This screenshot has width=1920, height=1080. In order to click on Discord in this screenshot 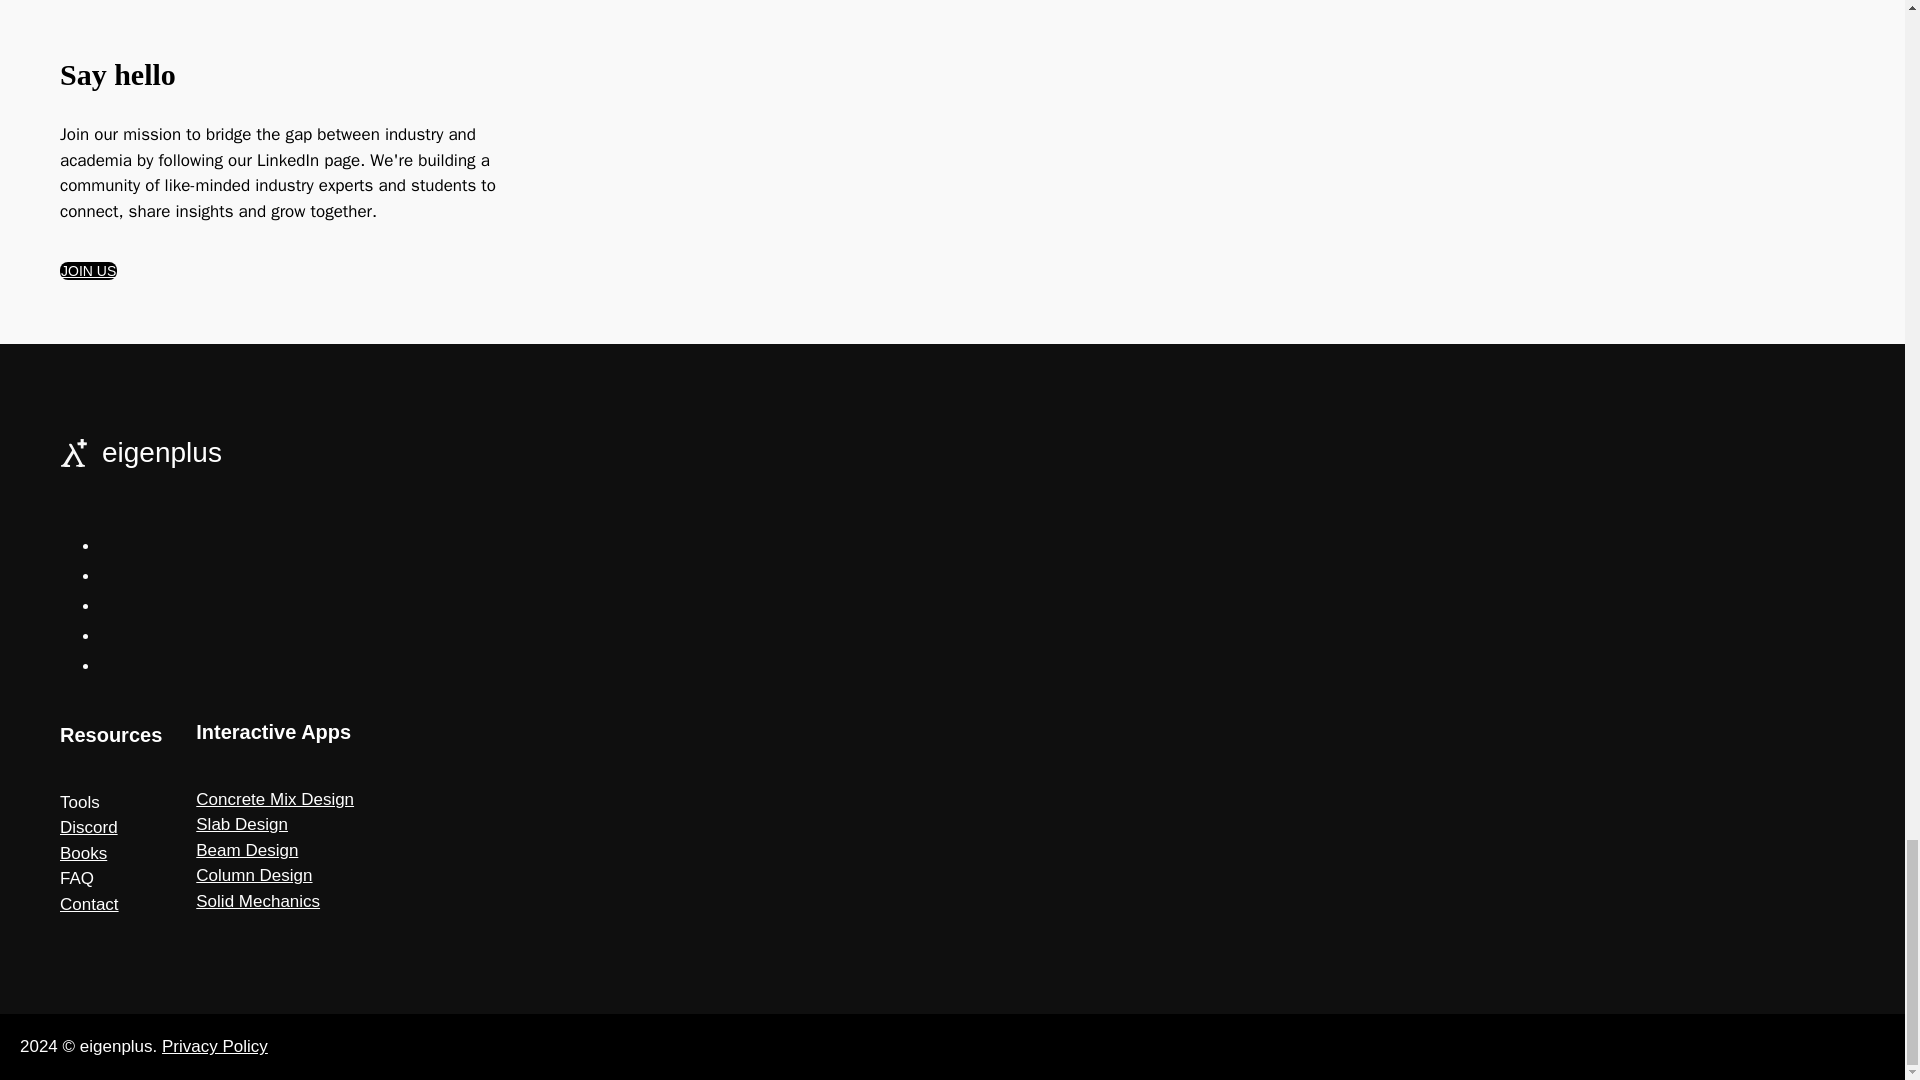, I will do `click(88, 827)`.